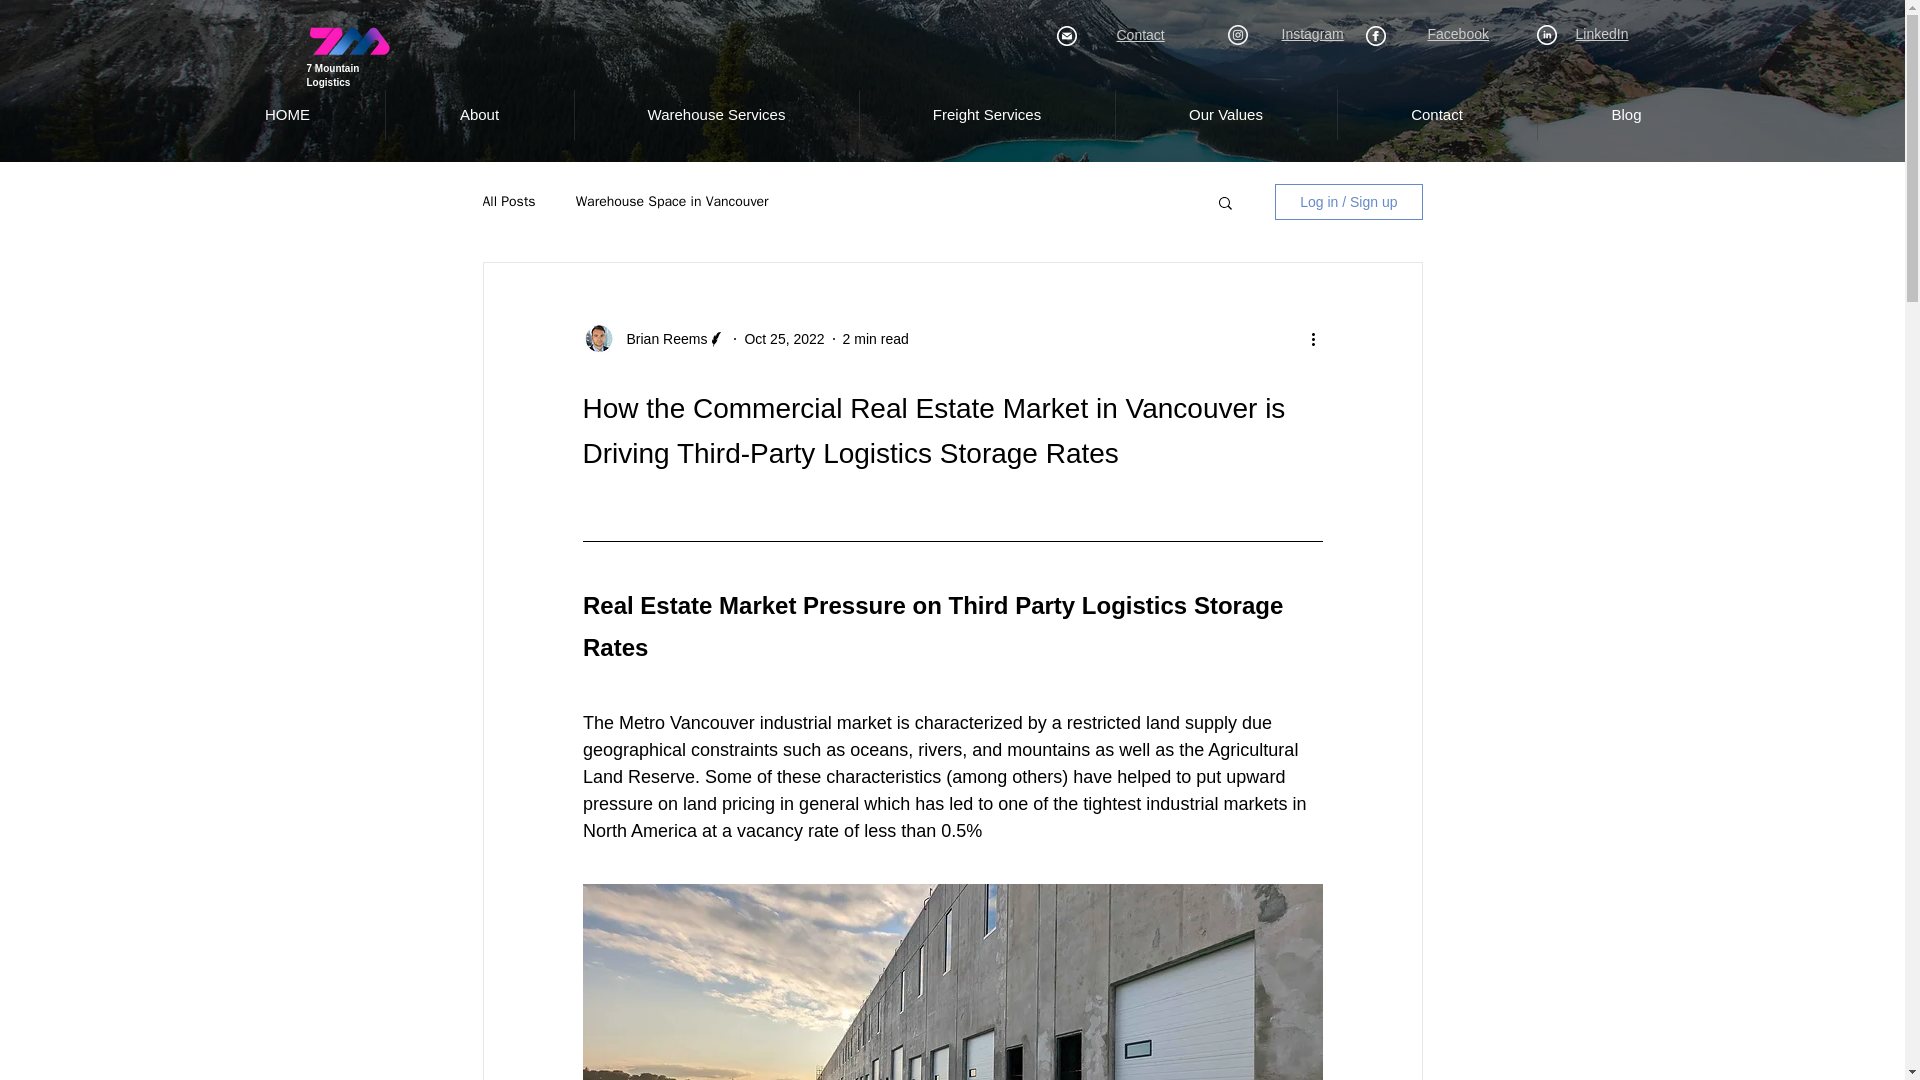 Image resolution: width=1920 pixels, height=1080 pixels. Describe the element at coordinates (784, 338) in the screenshot. I see `Oct 25, 2022` at that location.